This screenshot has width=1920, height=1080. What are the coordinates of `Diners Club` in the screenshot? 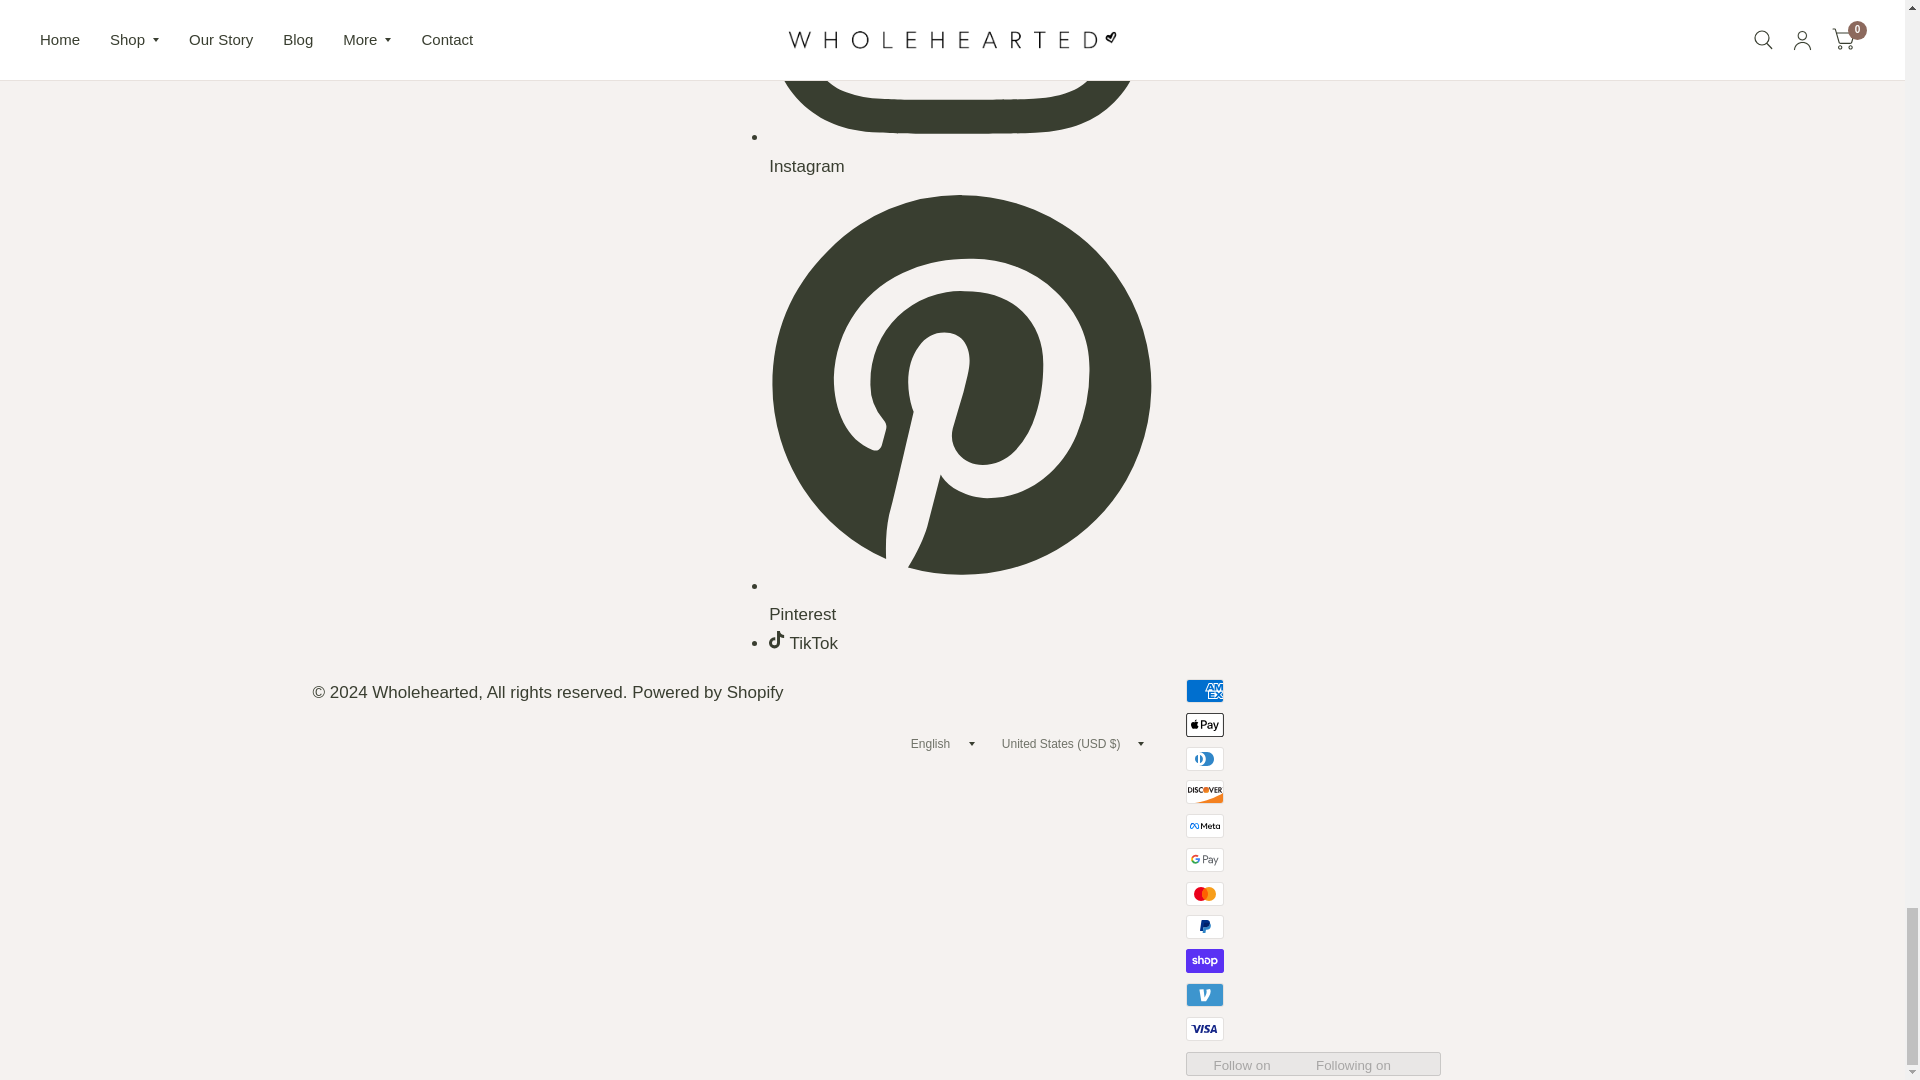 It's located at (1205, 759).